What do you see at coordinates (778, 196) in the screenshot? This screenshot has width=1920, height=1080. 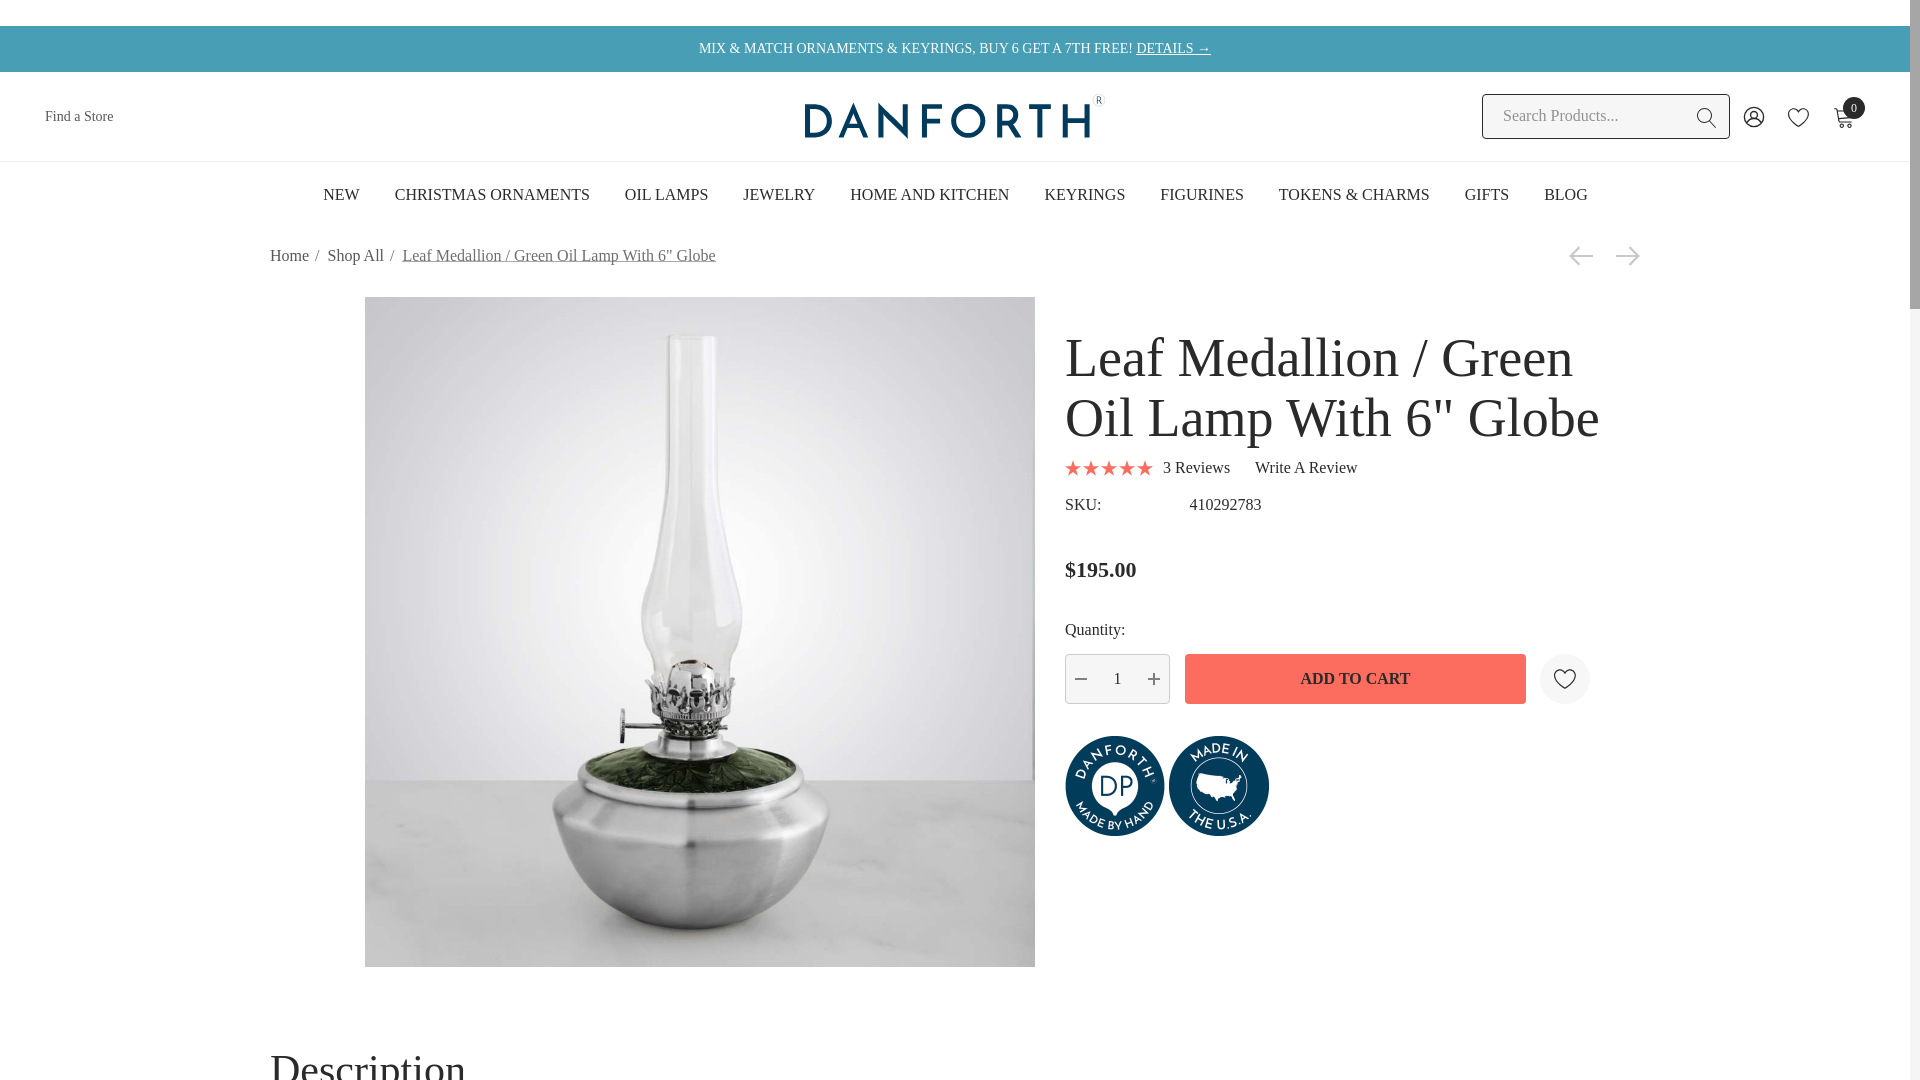 I see `JEWELRY` at bounding box center [778, 196].